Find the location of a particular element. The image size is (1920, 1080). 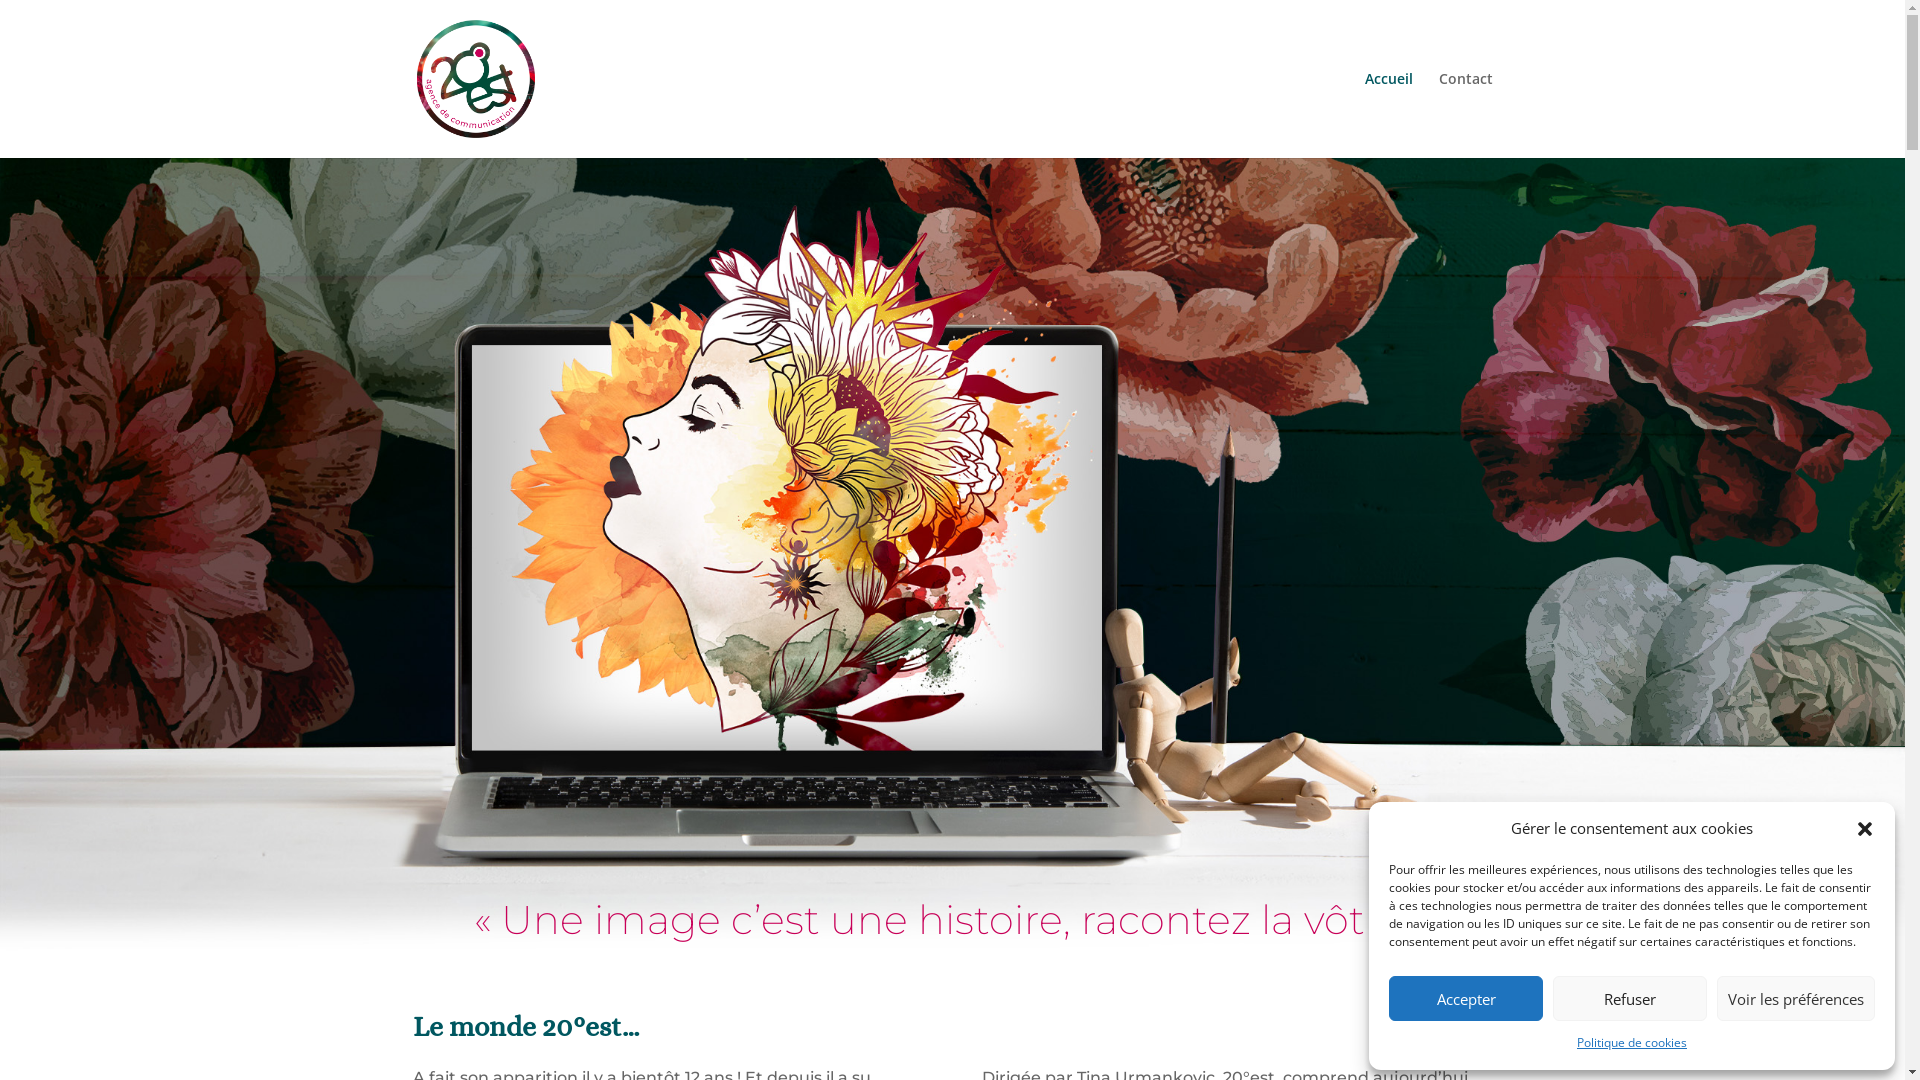

Refuser is located at coordinates (1630, 998).